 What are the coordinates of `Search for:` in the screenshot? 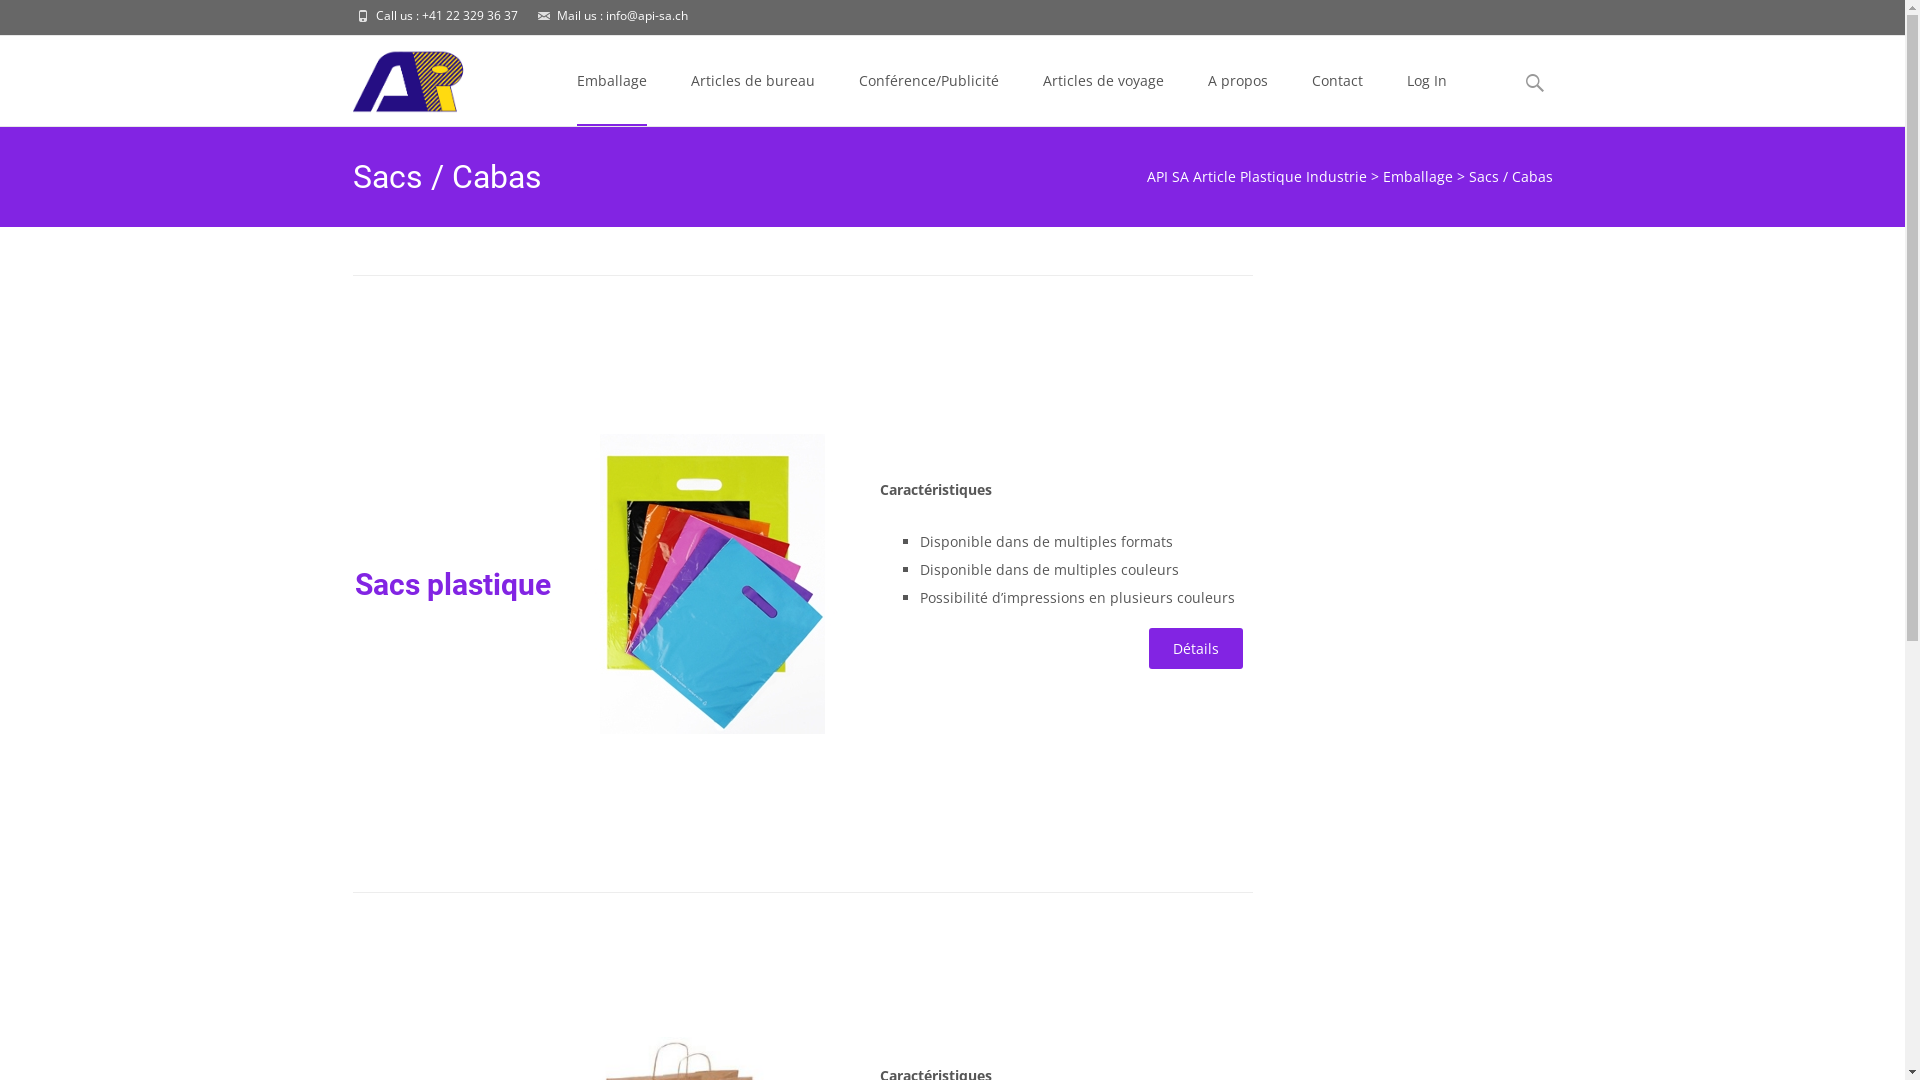 It's located at (1535, 84).